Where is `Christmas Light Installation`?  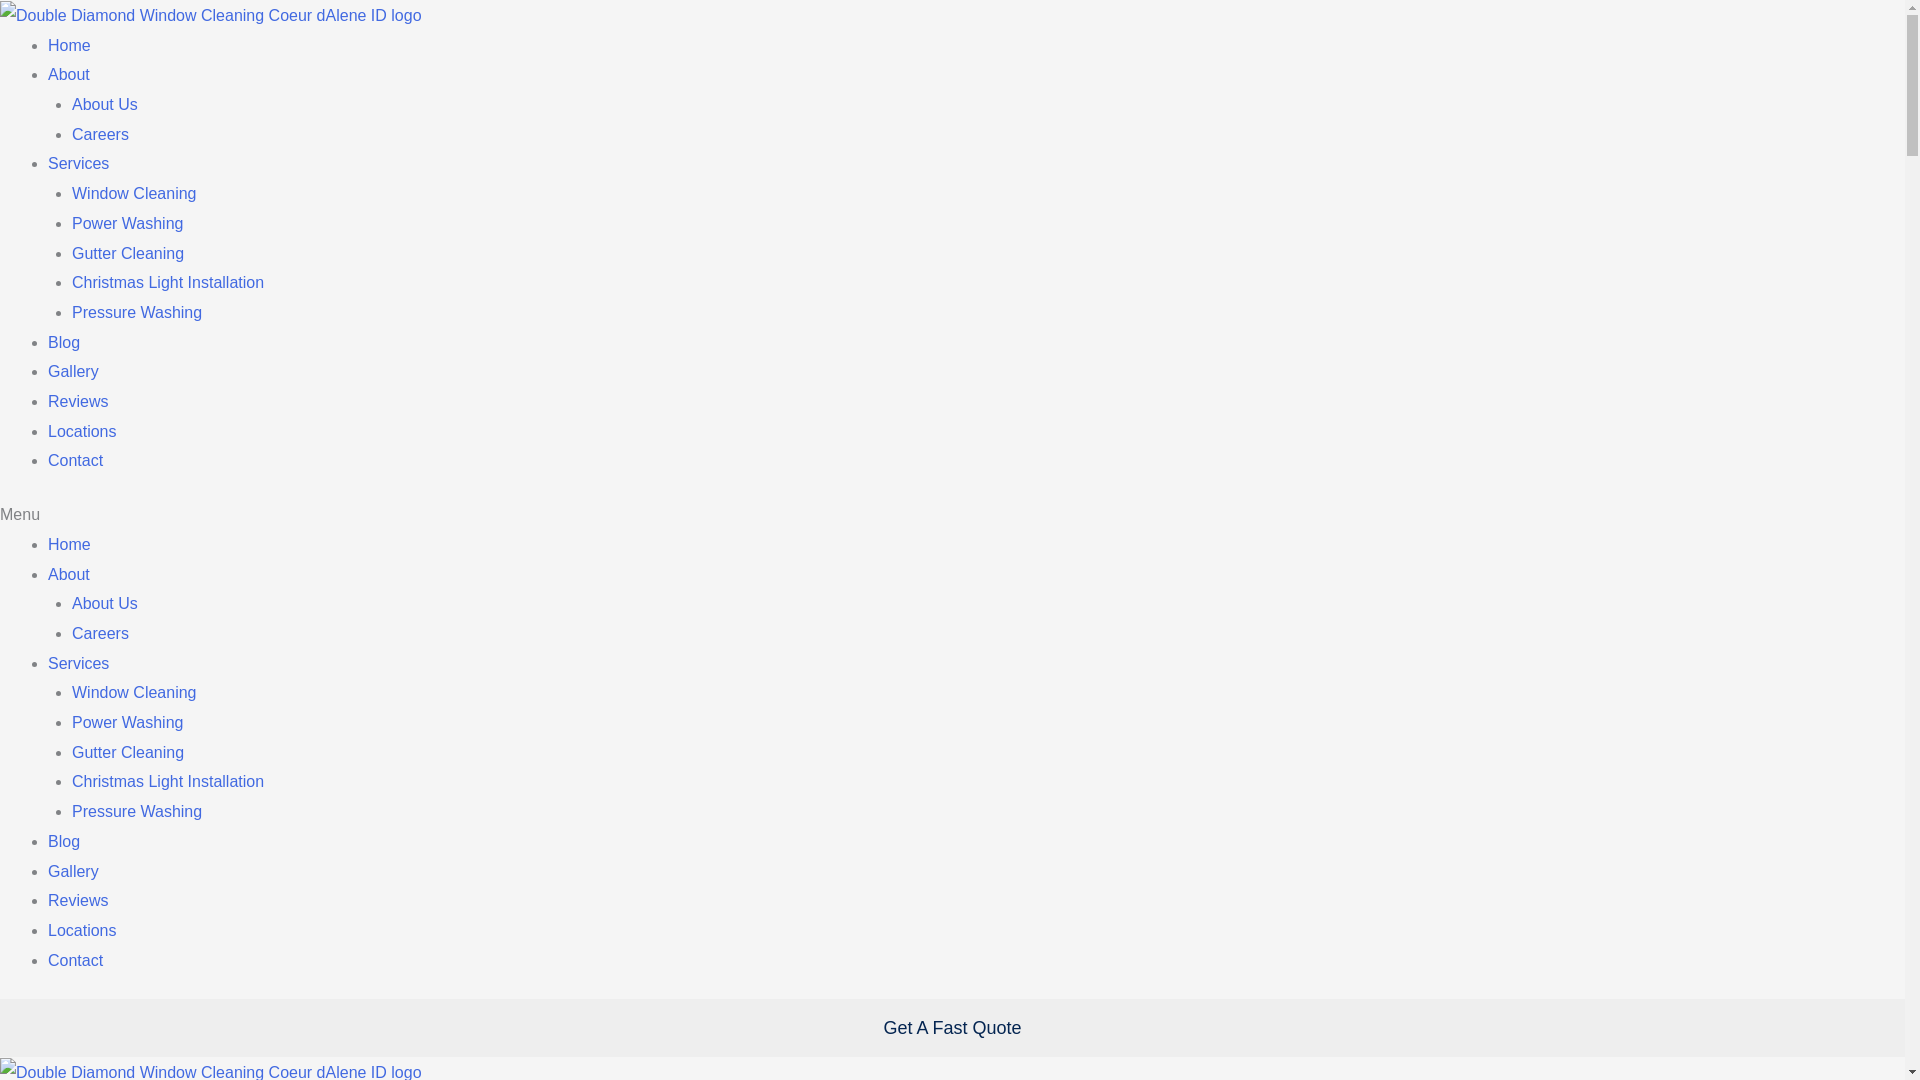 Christmas Light Installation is located at coordinates (168, 781).